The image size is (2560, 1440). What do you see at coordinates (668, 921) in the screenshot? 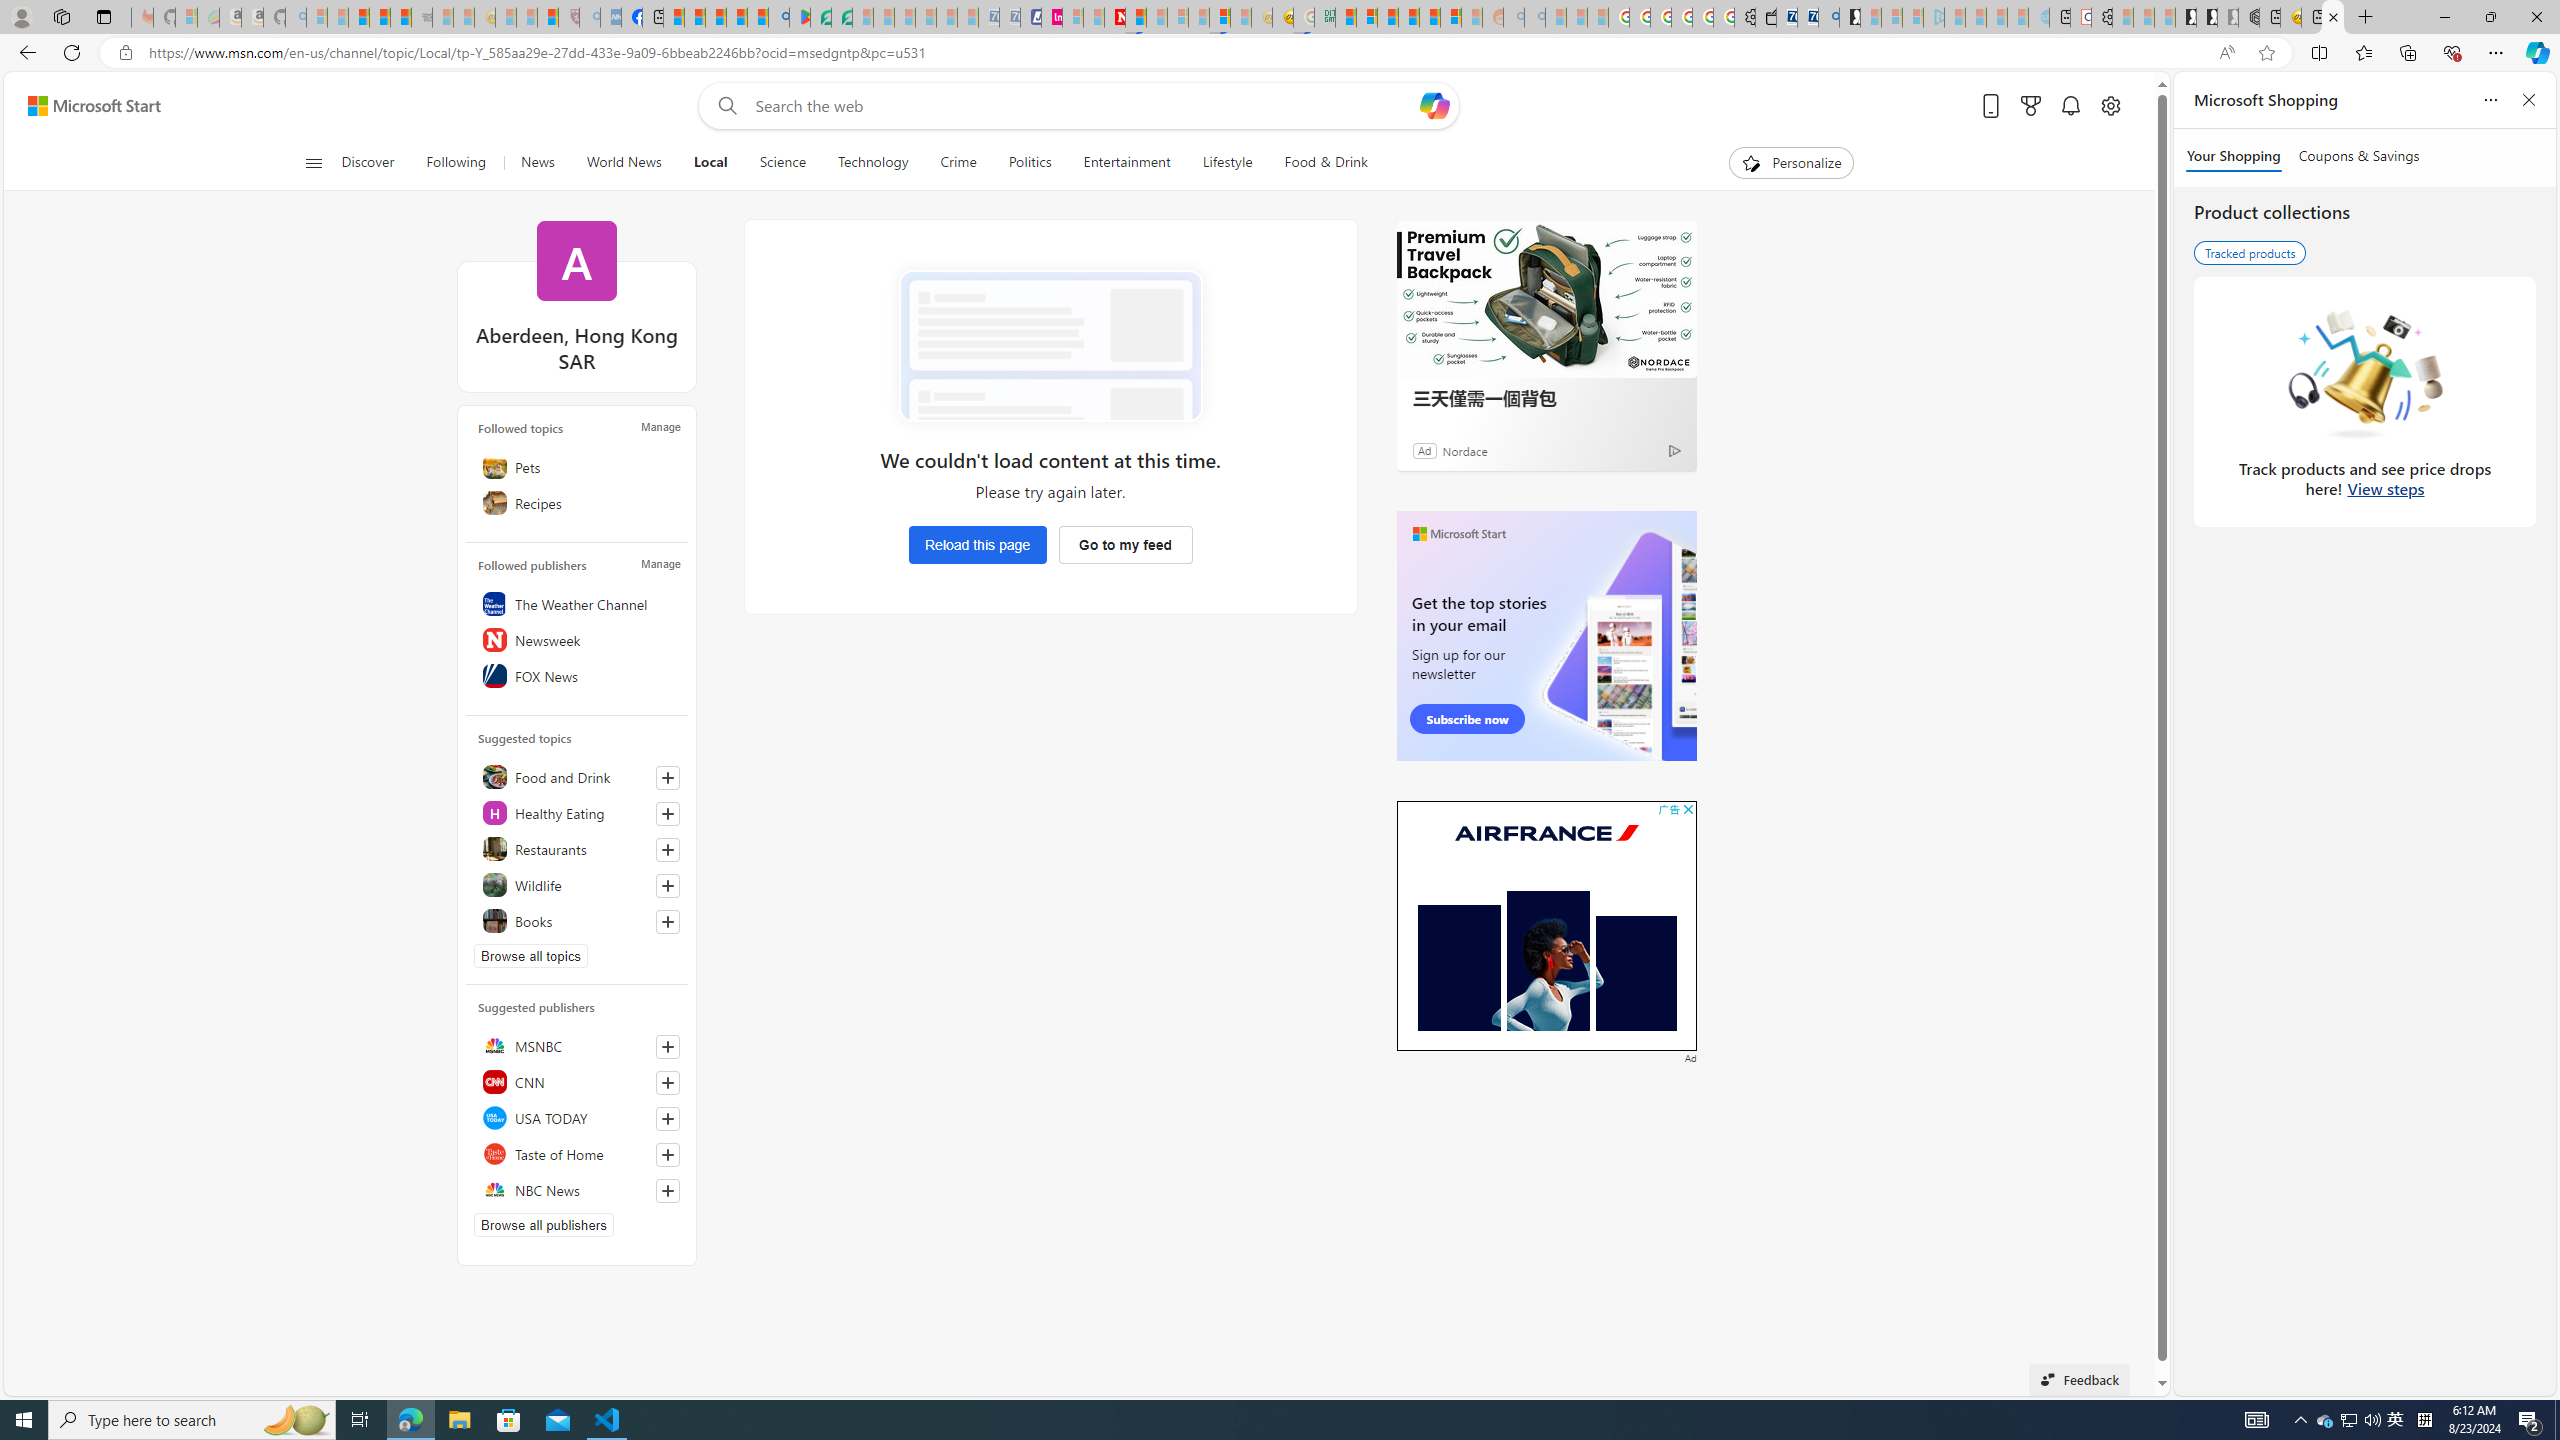
I see `Follow this topic` at bounding box center [668, 921].